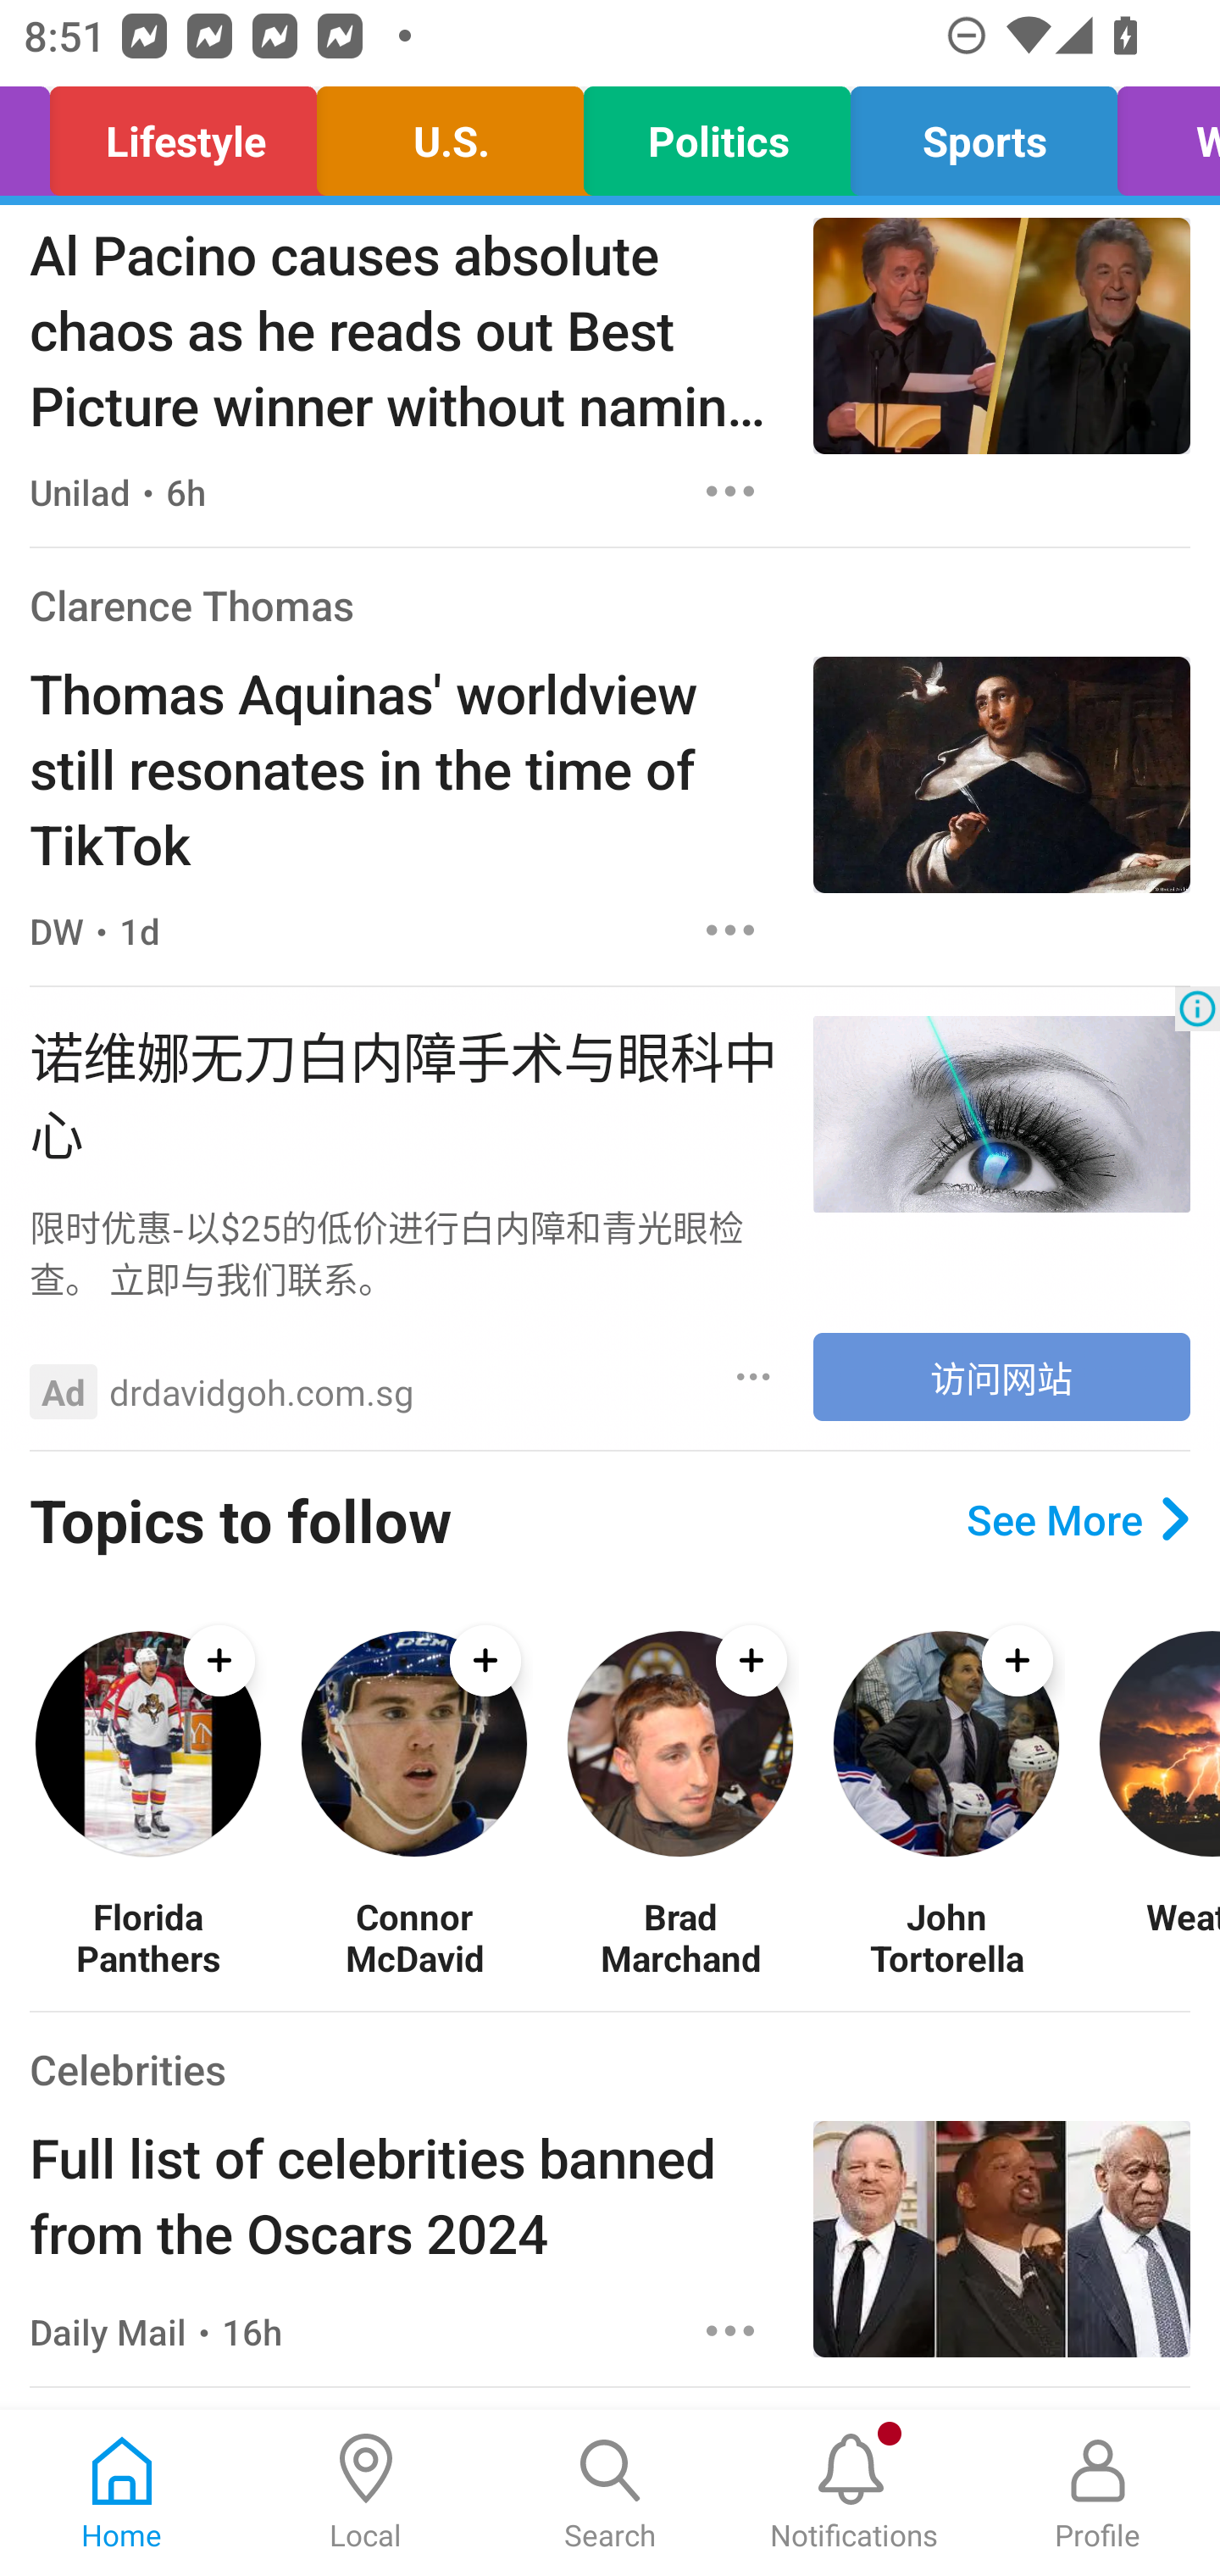 This screenshot has height=2576, width=1220. What do you see at coordinates (679, 1937) in the screenshot?
I see `Brad Marchand` at bounding box center [679, 1937].